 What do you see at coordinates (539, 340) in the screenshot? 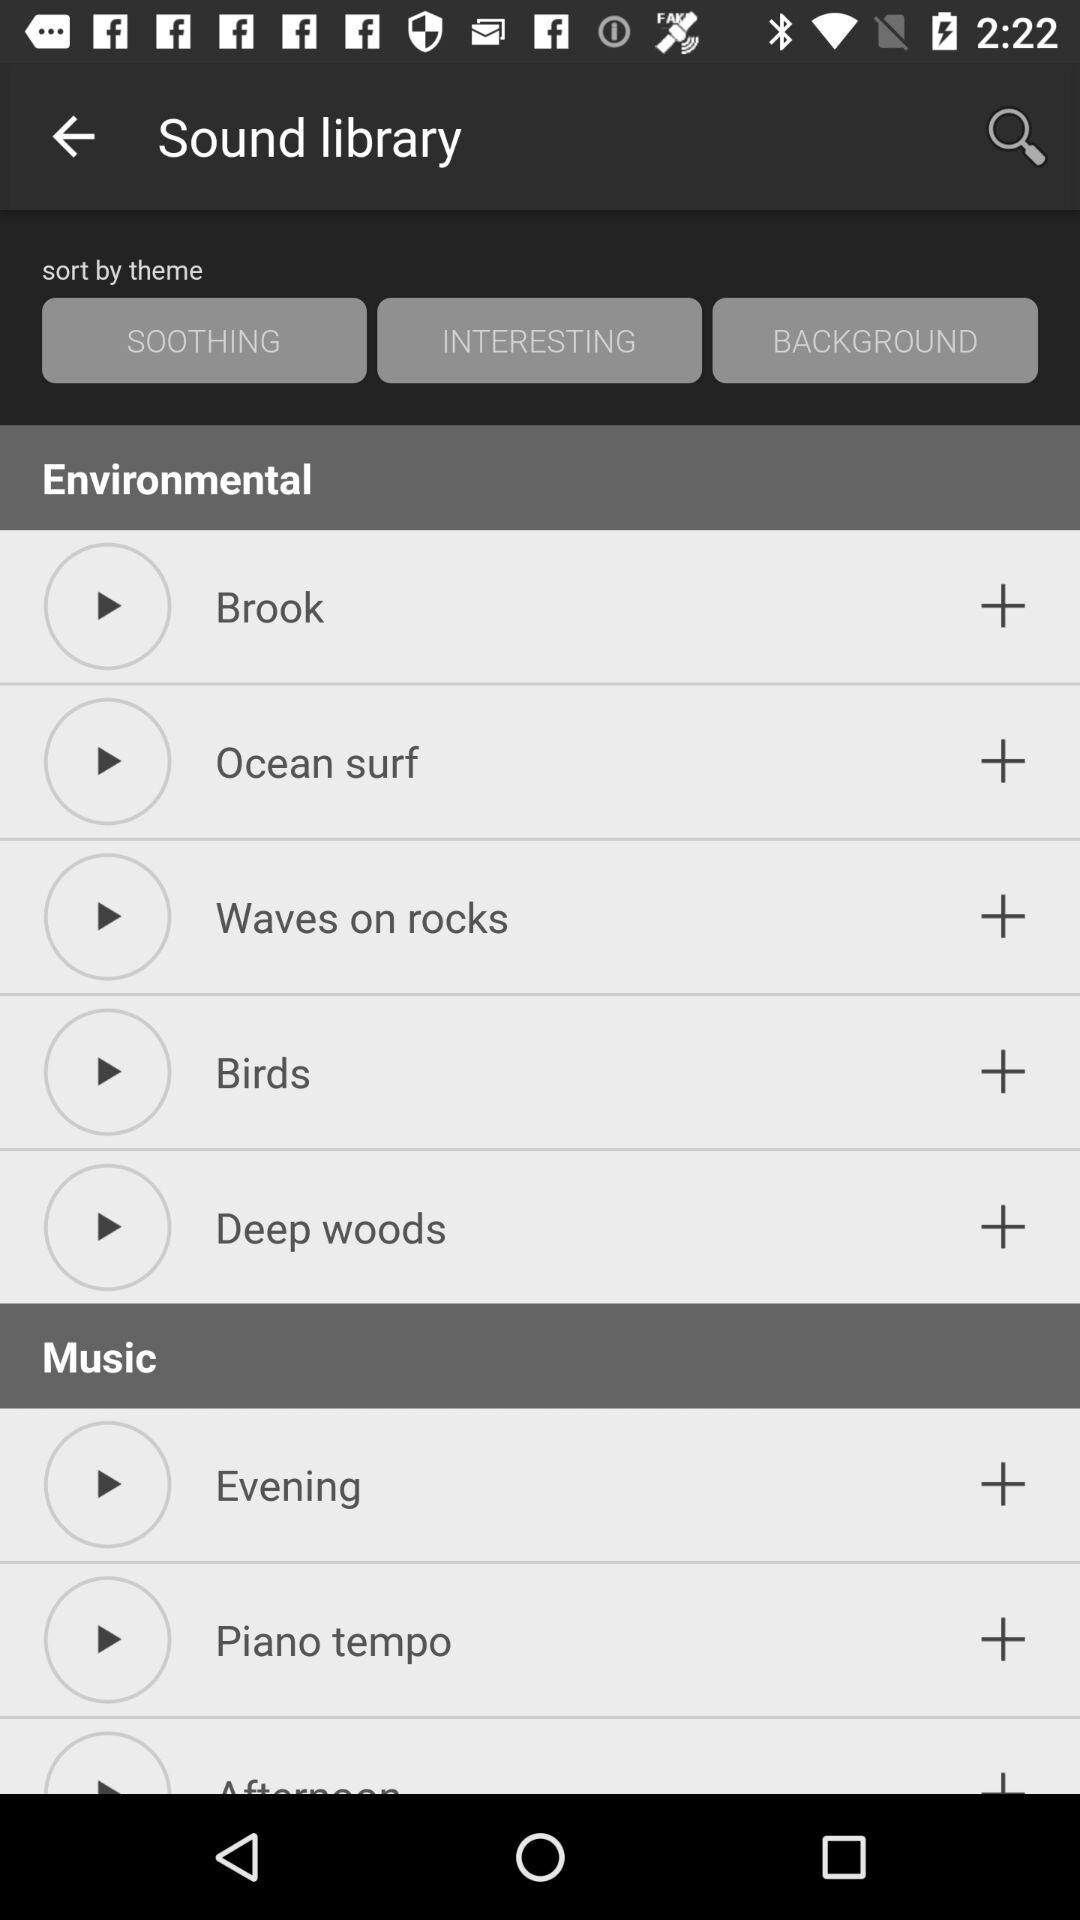
I see `select the item above the environmental item` at bounding box center [539, 340].